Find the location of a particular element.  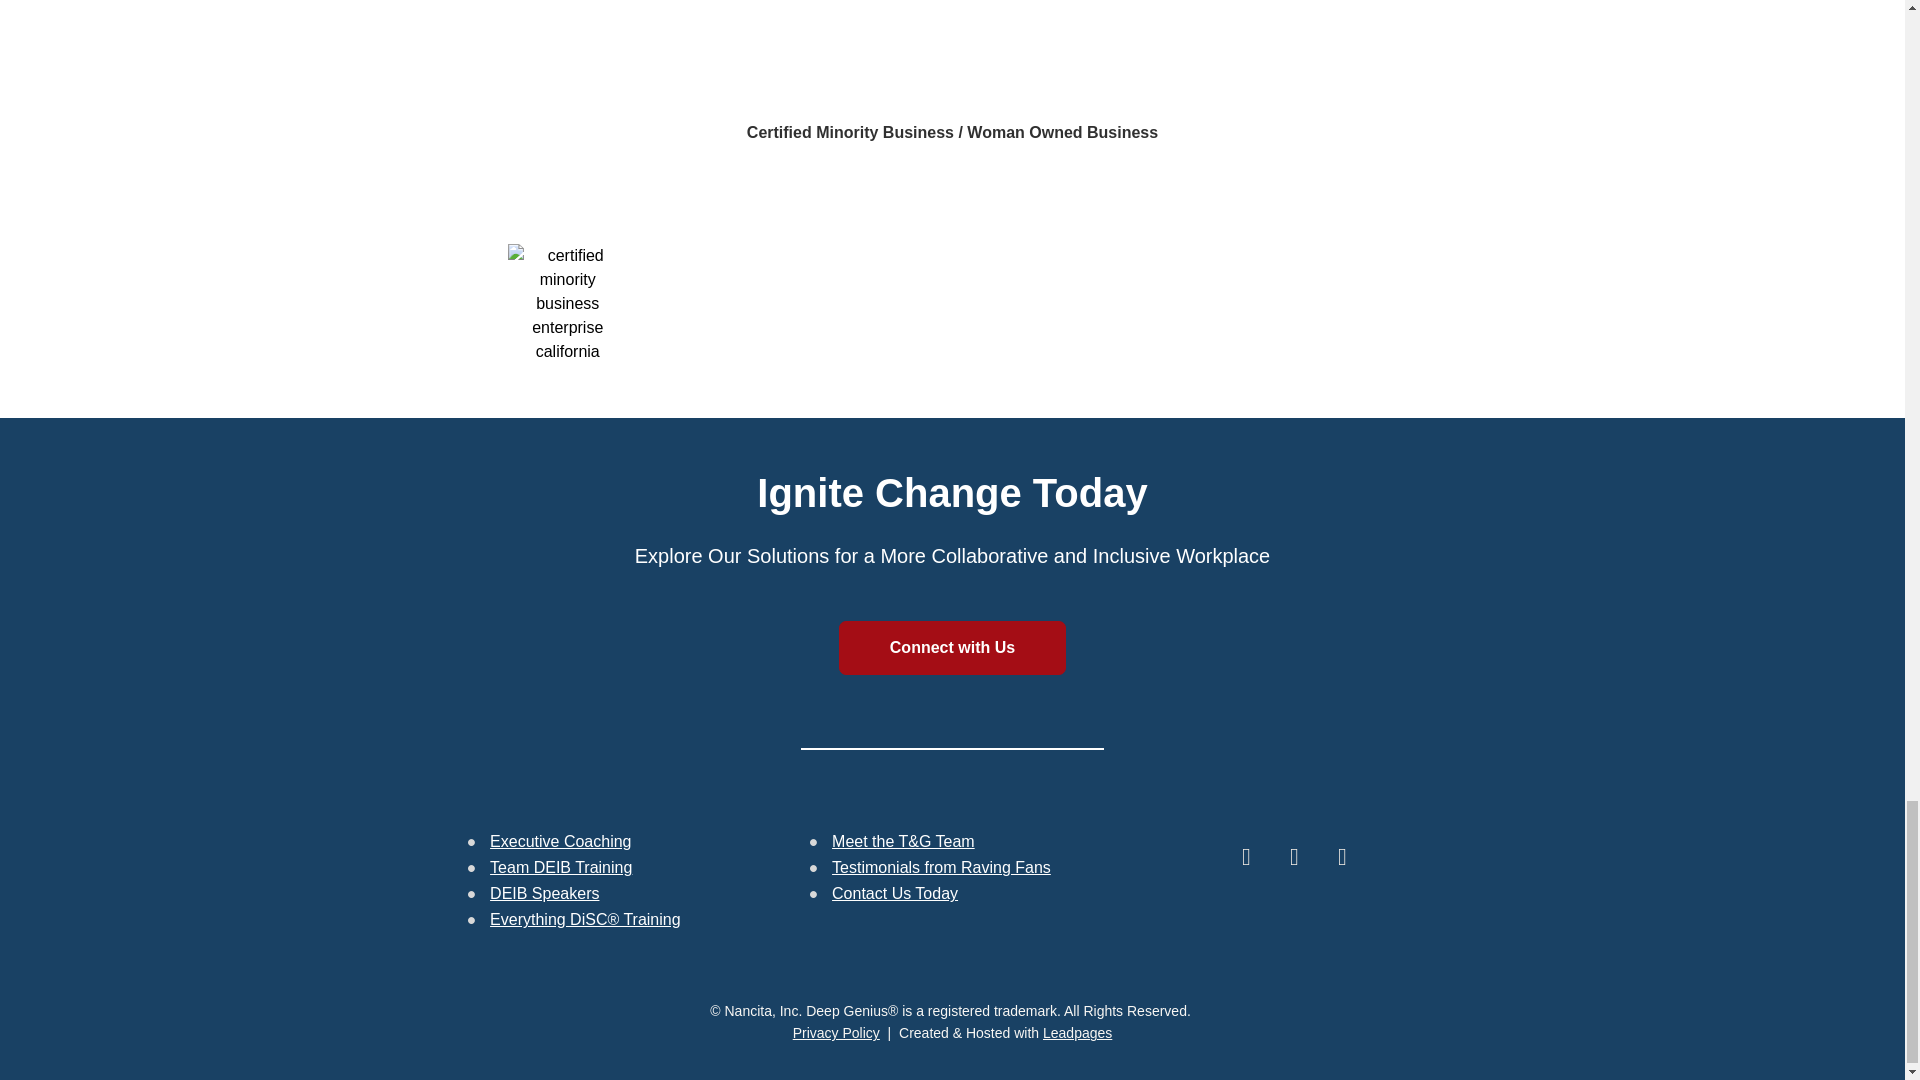

Testimonials from Raving Fans is located at coordinates (940, 866).